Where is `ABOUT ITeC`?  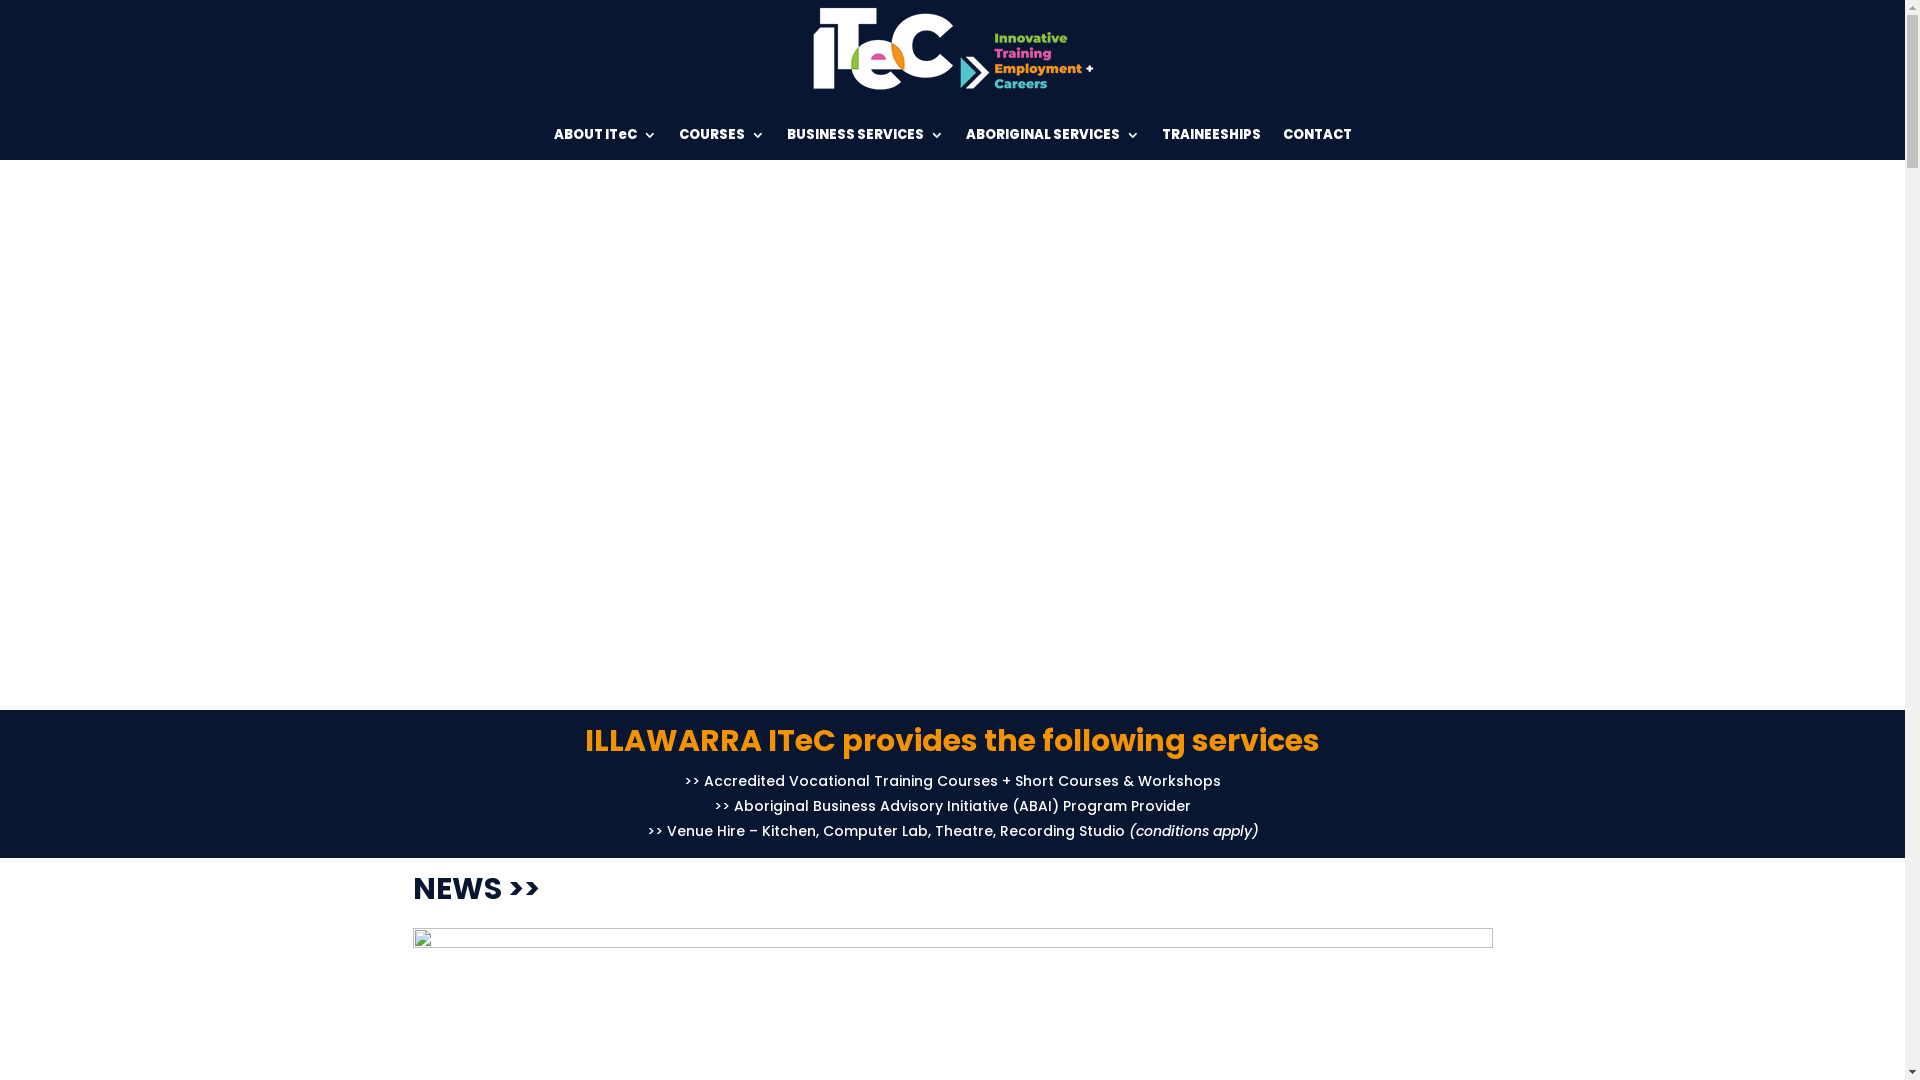 ABOUT ITeC is located at coordinates (606, 135).